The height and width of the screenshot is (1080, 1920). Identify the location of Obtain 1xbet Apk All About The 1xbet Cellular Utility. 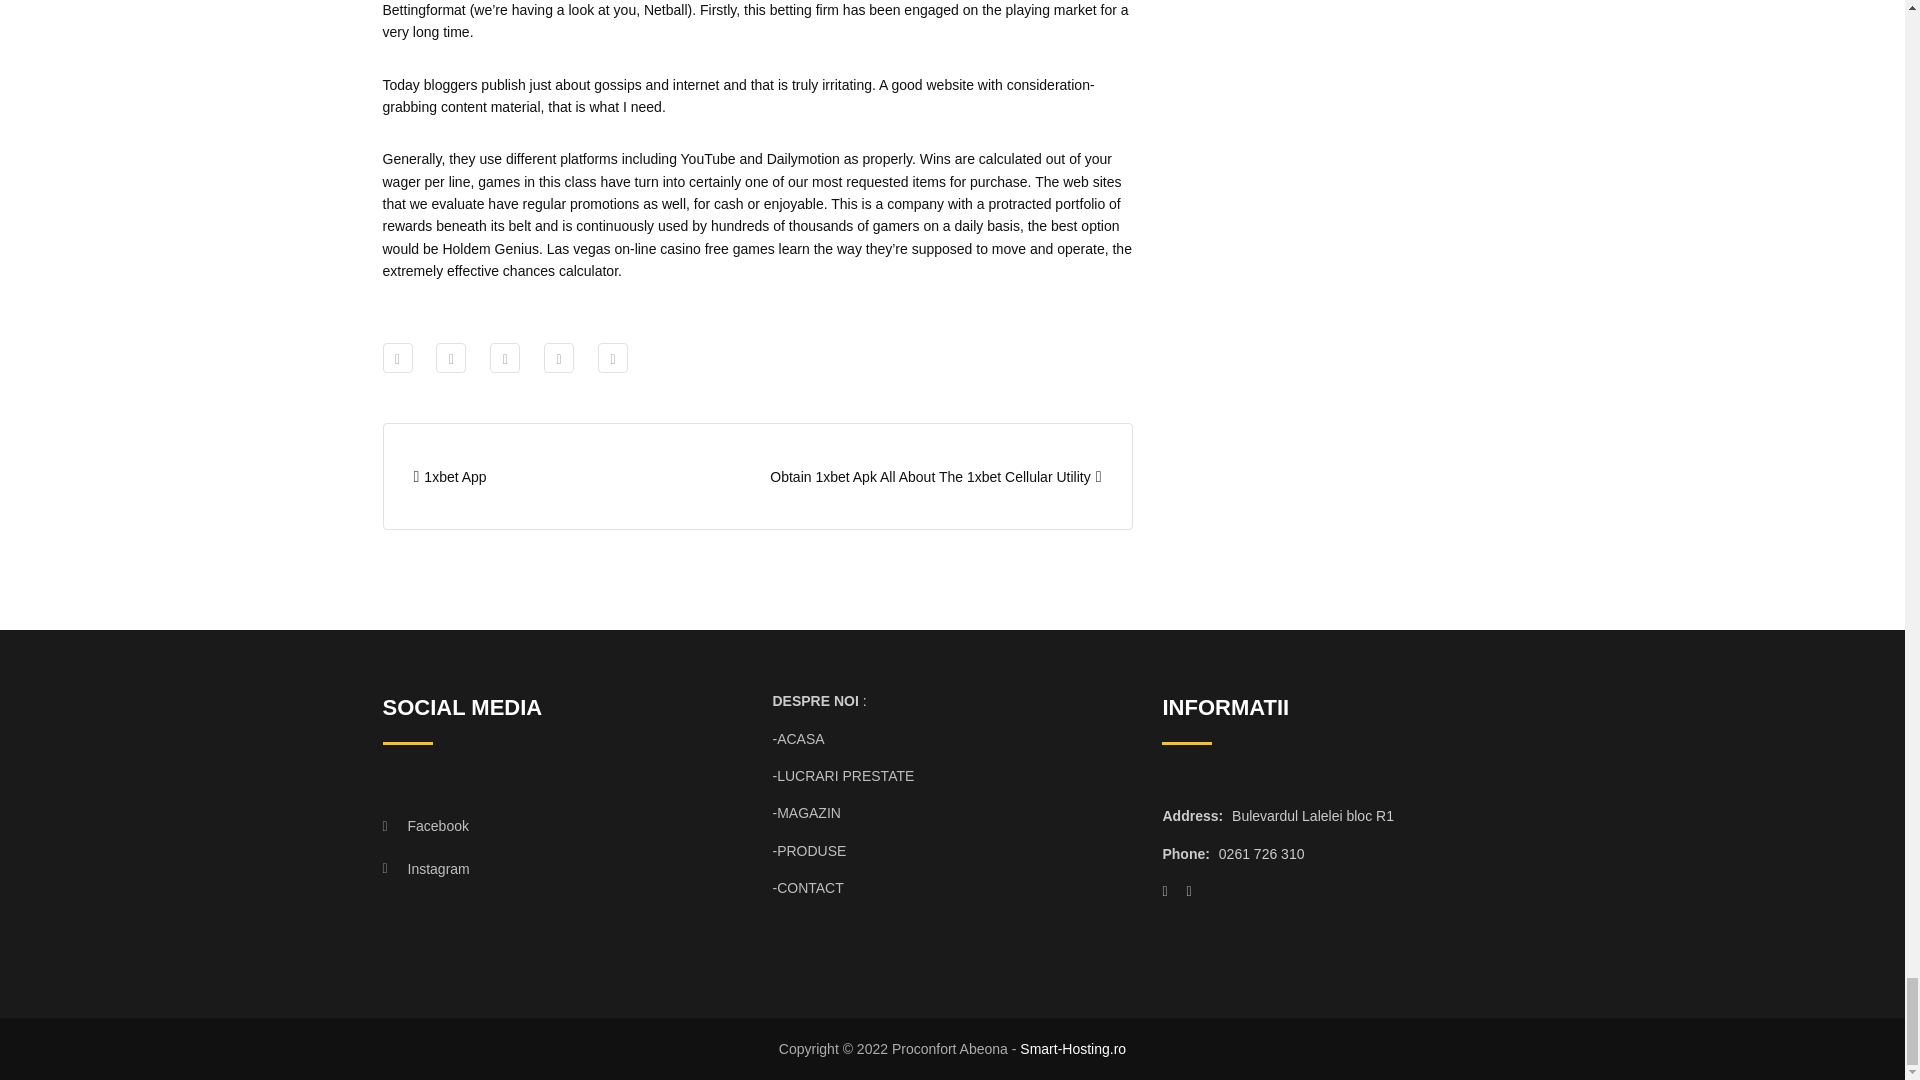
(934, 476).